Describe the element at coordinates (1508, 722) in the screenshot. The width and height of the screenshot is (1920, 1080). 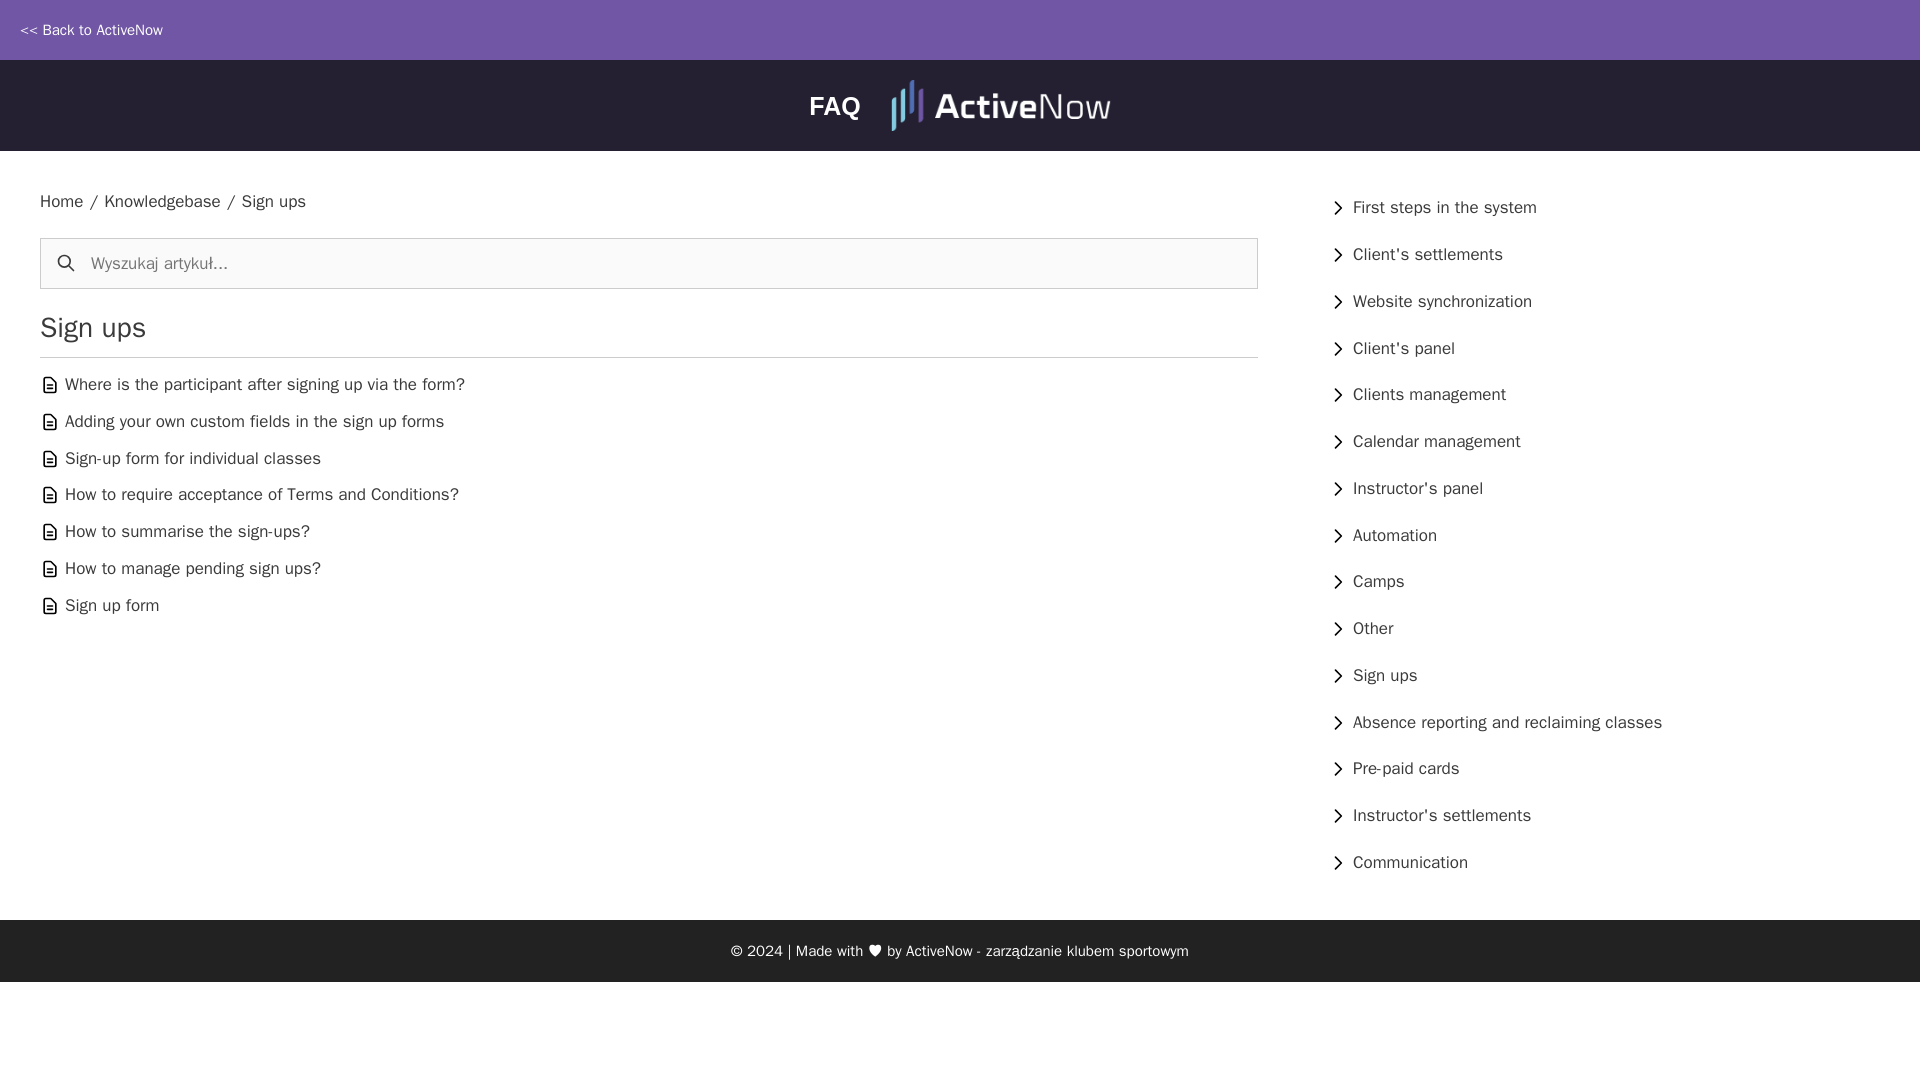
I see `Absence reporting and reclaiming classes` at that location.